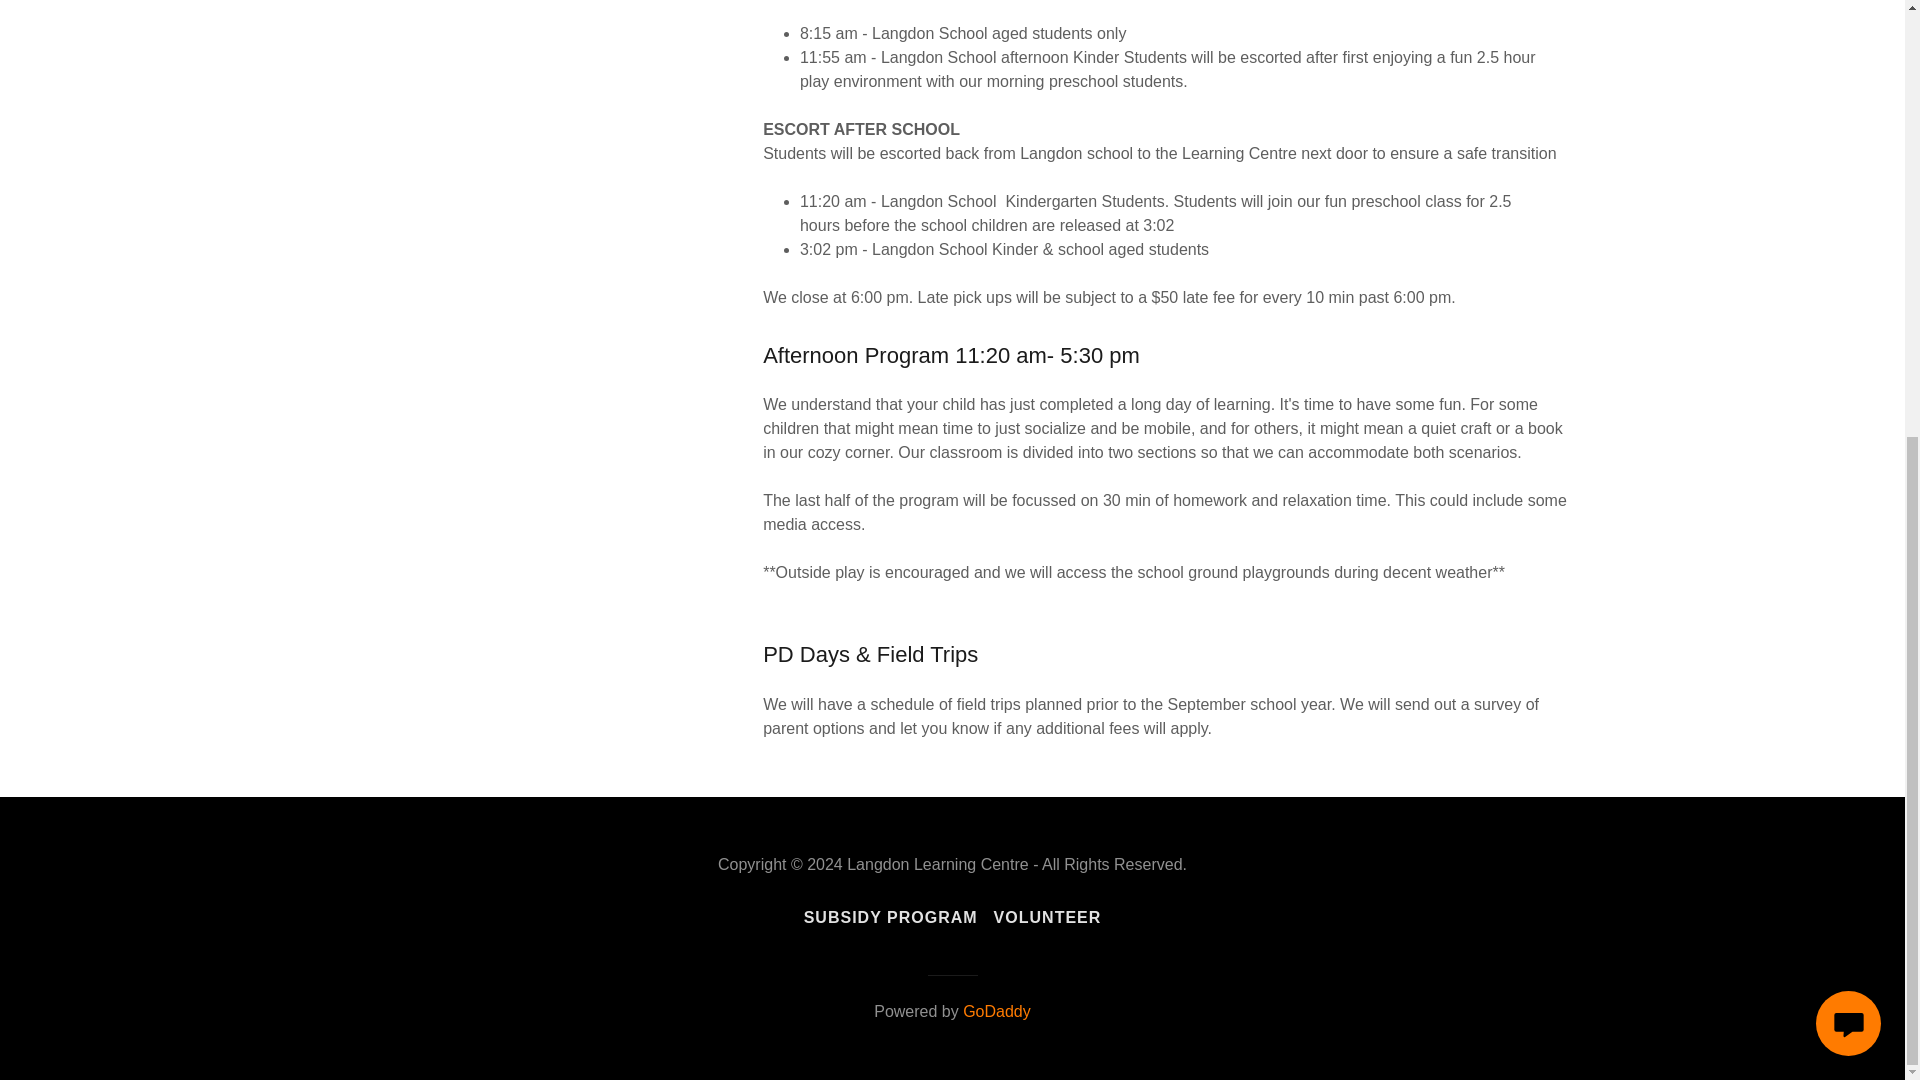  What do you see at coordinates (997, 1011) in the screenshot?
I see `GoDaddy` at bounding box center [997, 1011].